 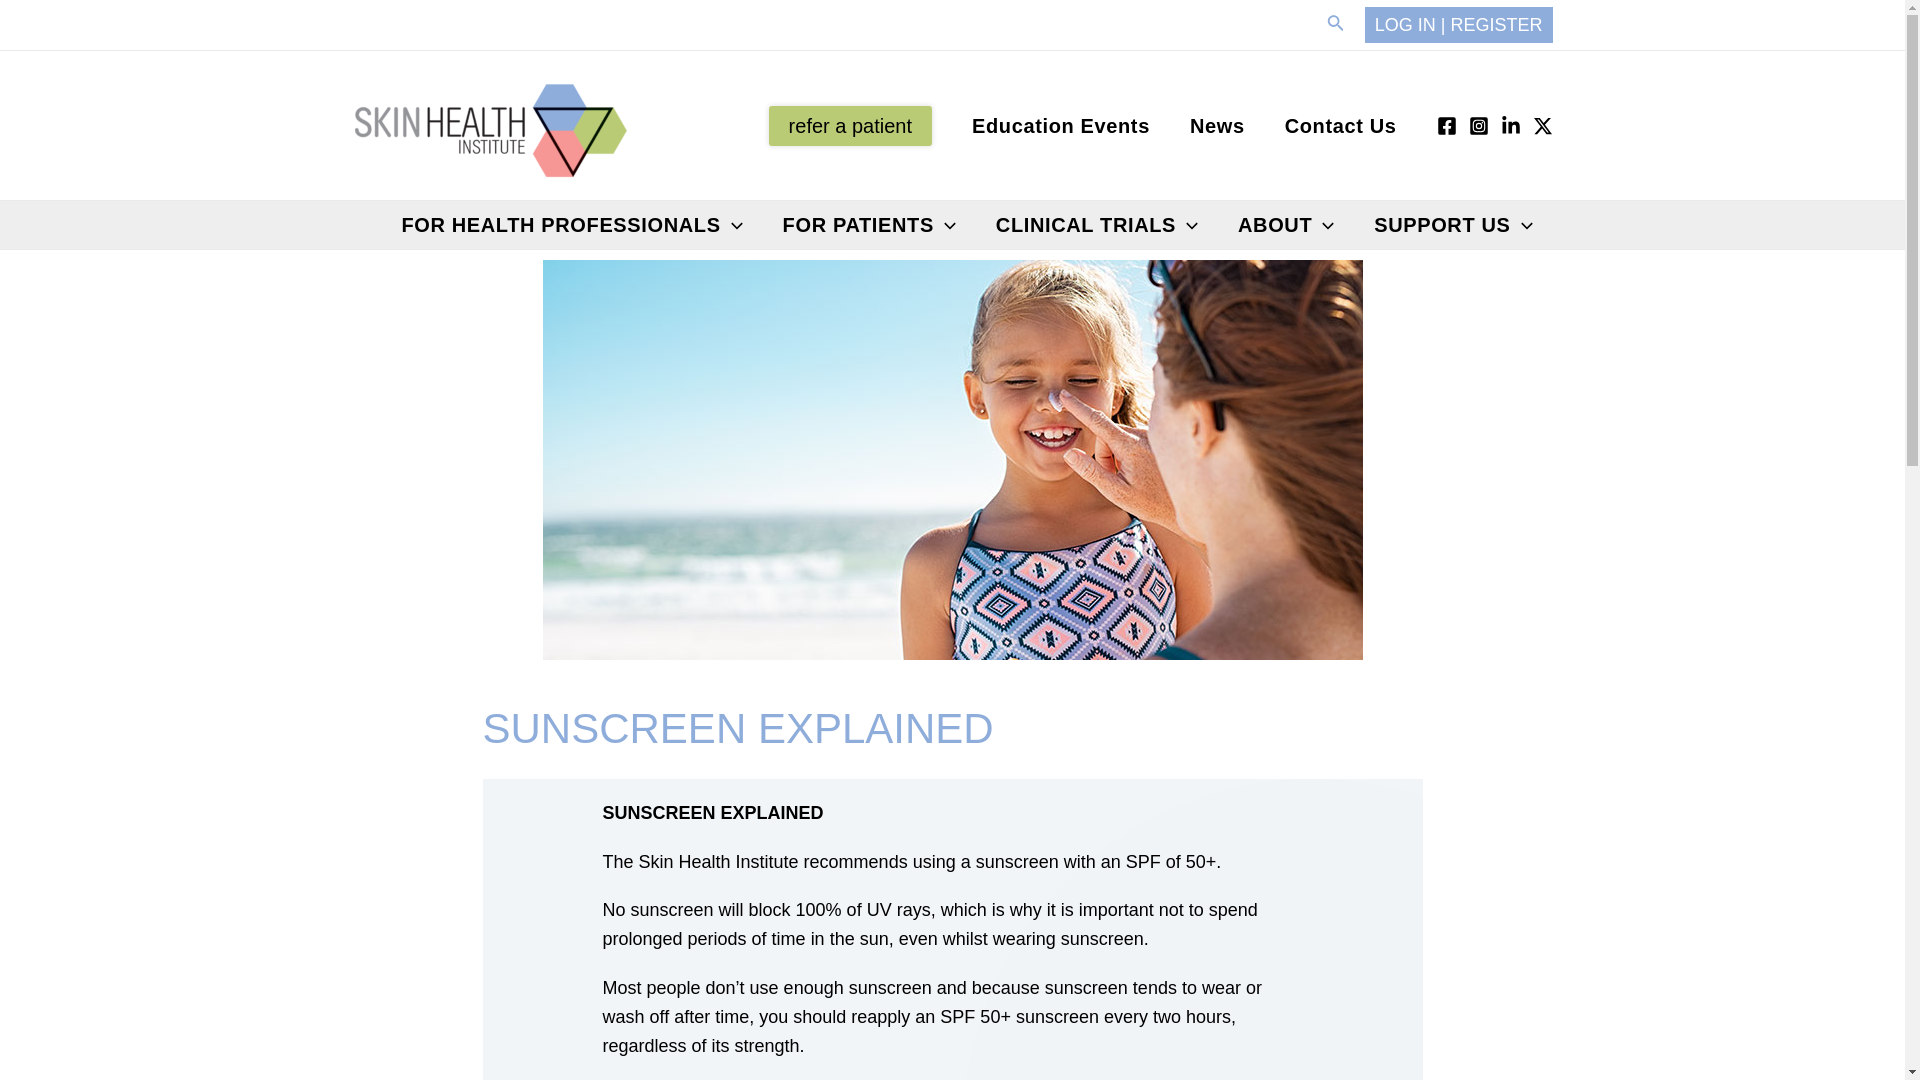 What do you see at coordinates (850, 125) in the screenshot?
I see `refer a patient` at bounding box center [850, 125].